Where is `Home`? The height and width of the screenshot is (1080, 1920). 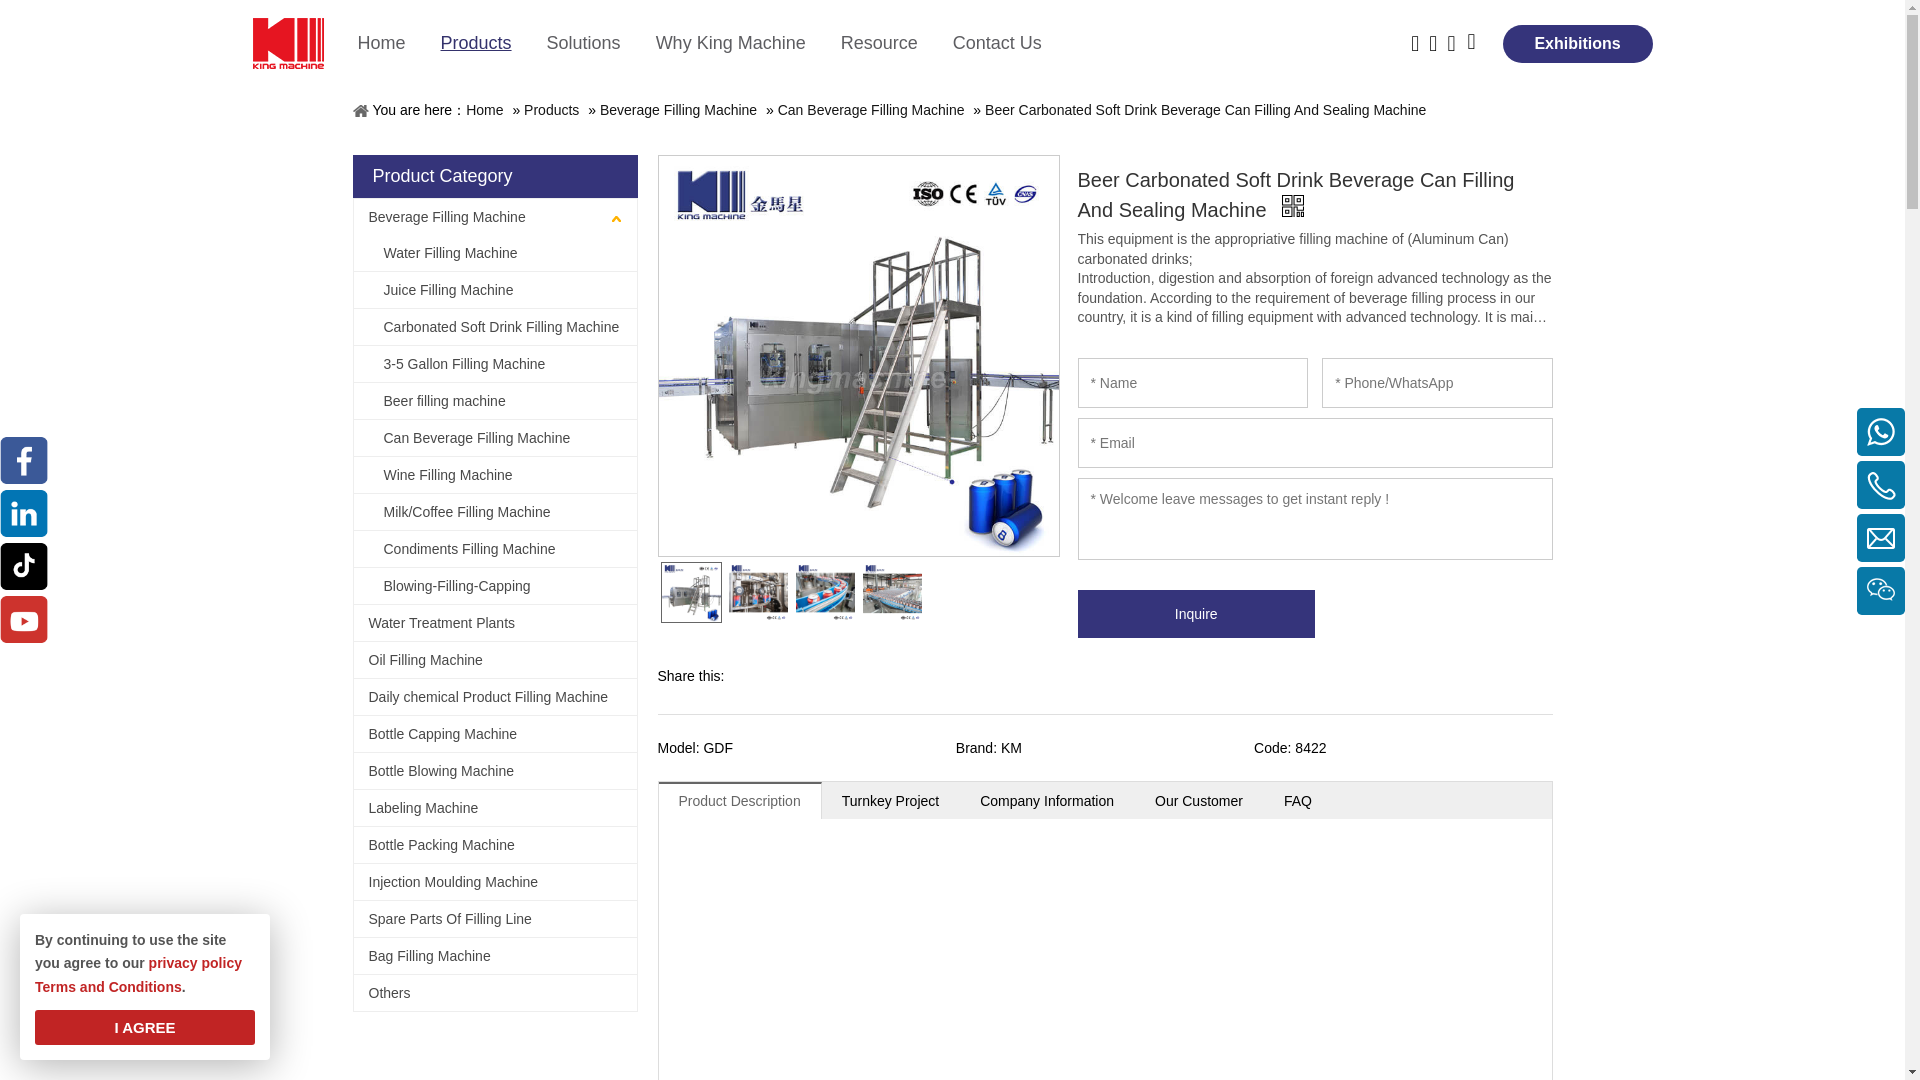 Home is located at coordinates (399, 44).